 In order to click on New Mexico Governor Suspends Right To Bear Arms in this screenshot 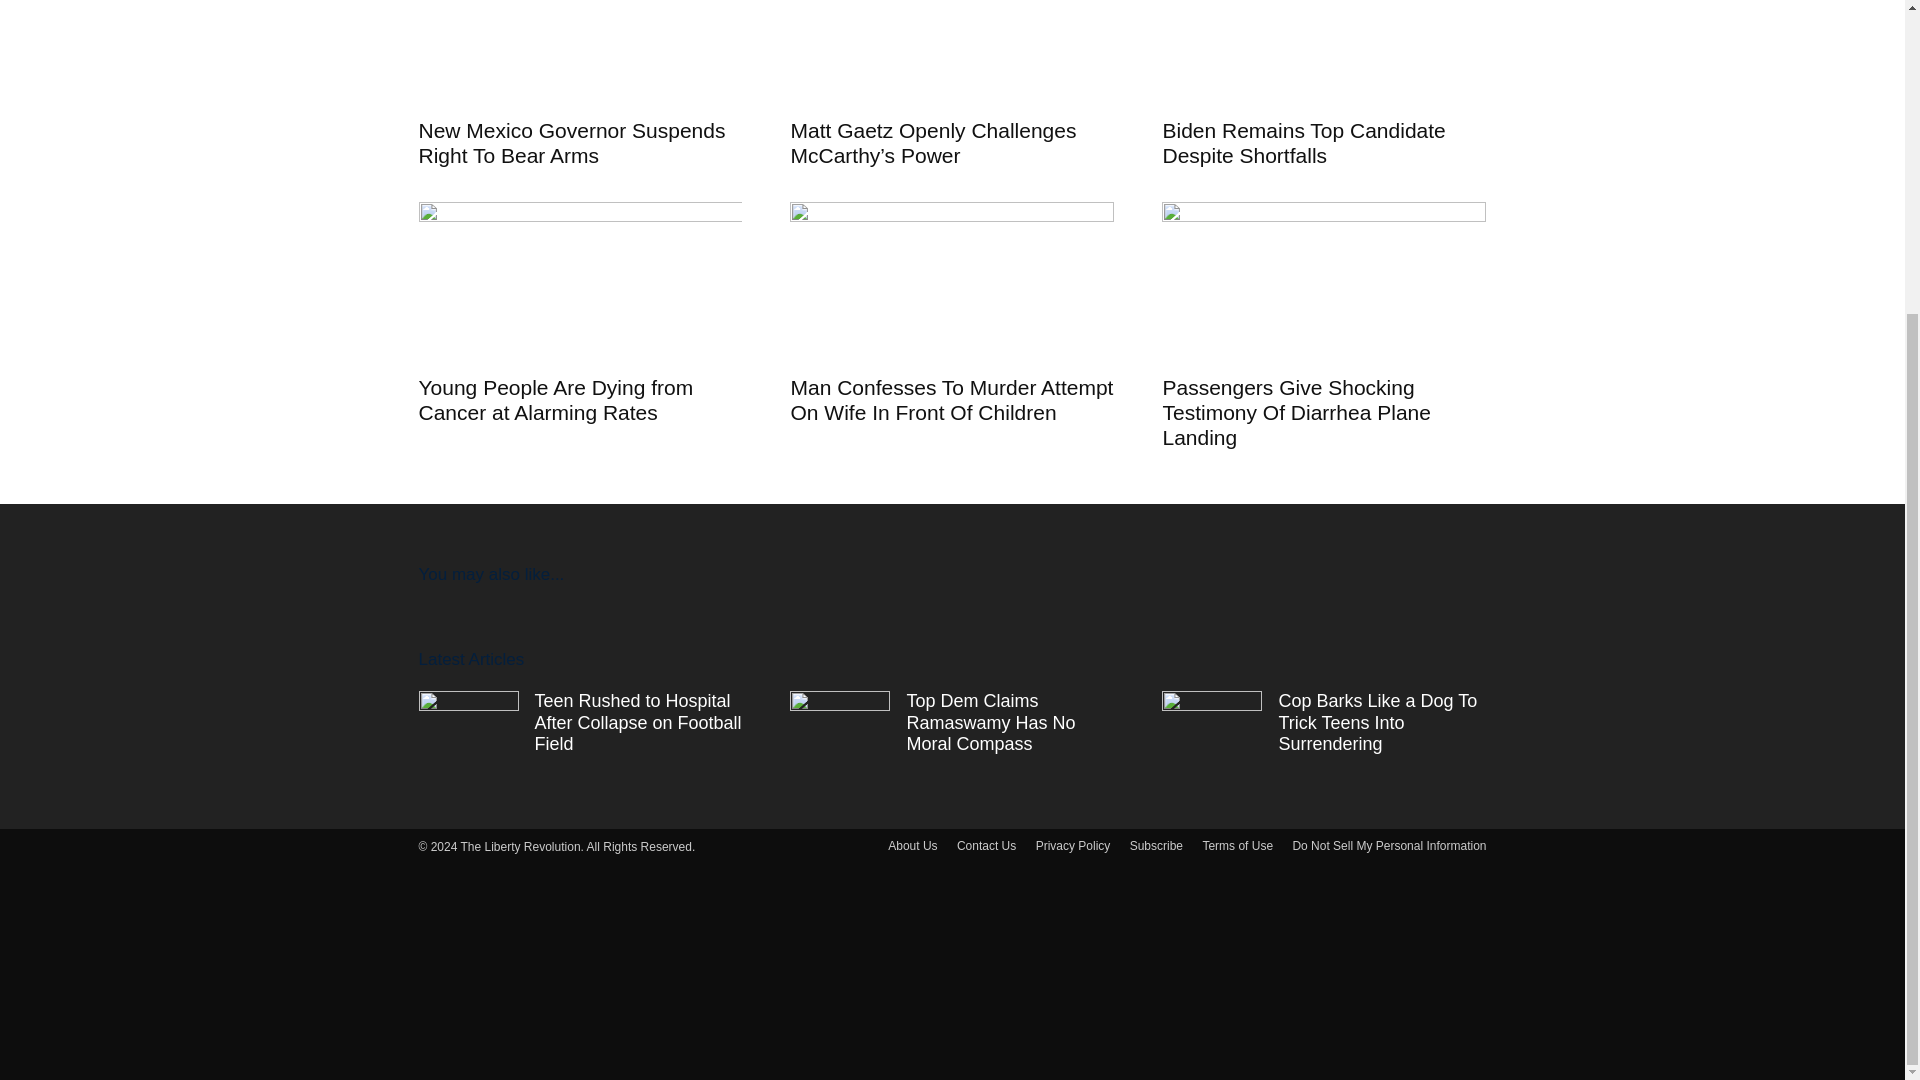, I will do `click(572, 142)`.